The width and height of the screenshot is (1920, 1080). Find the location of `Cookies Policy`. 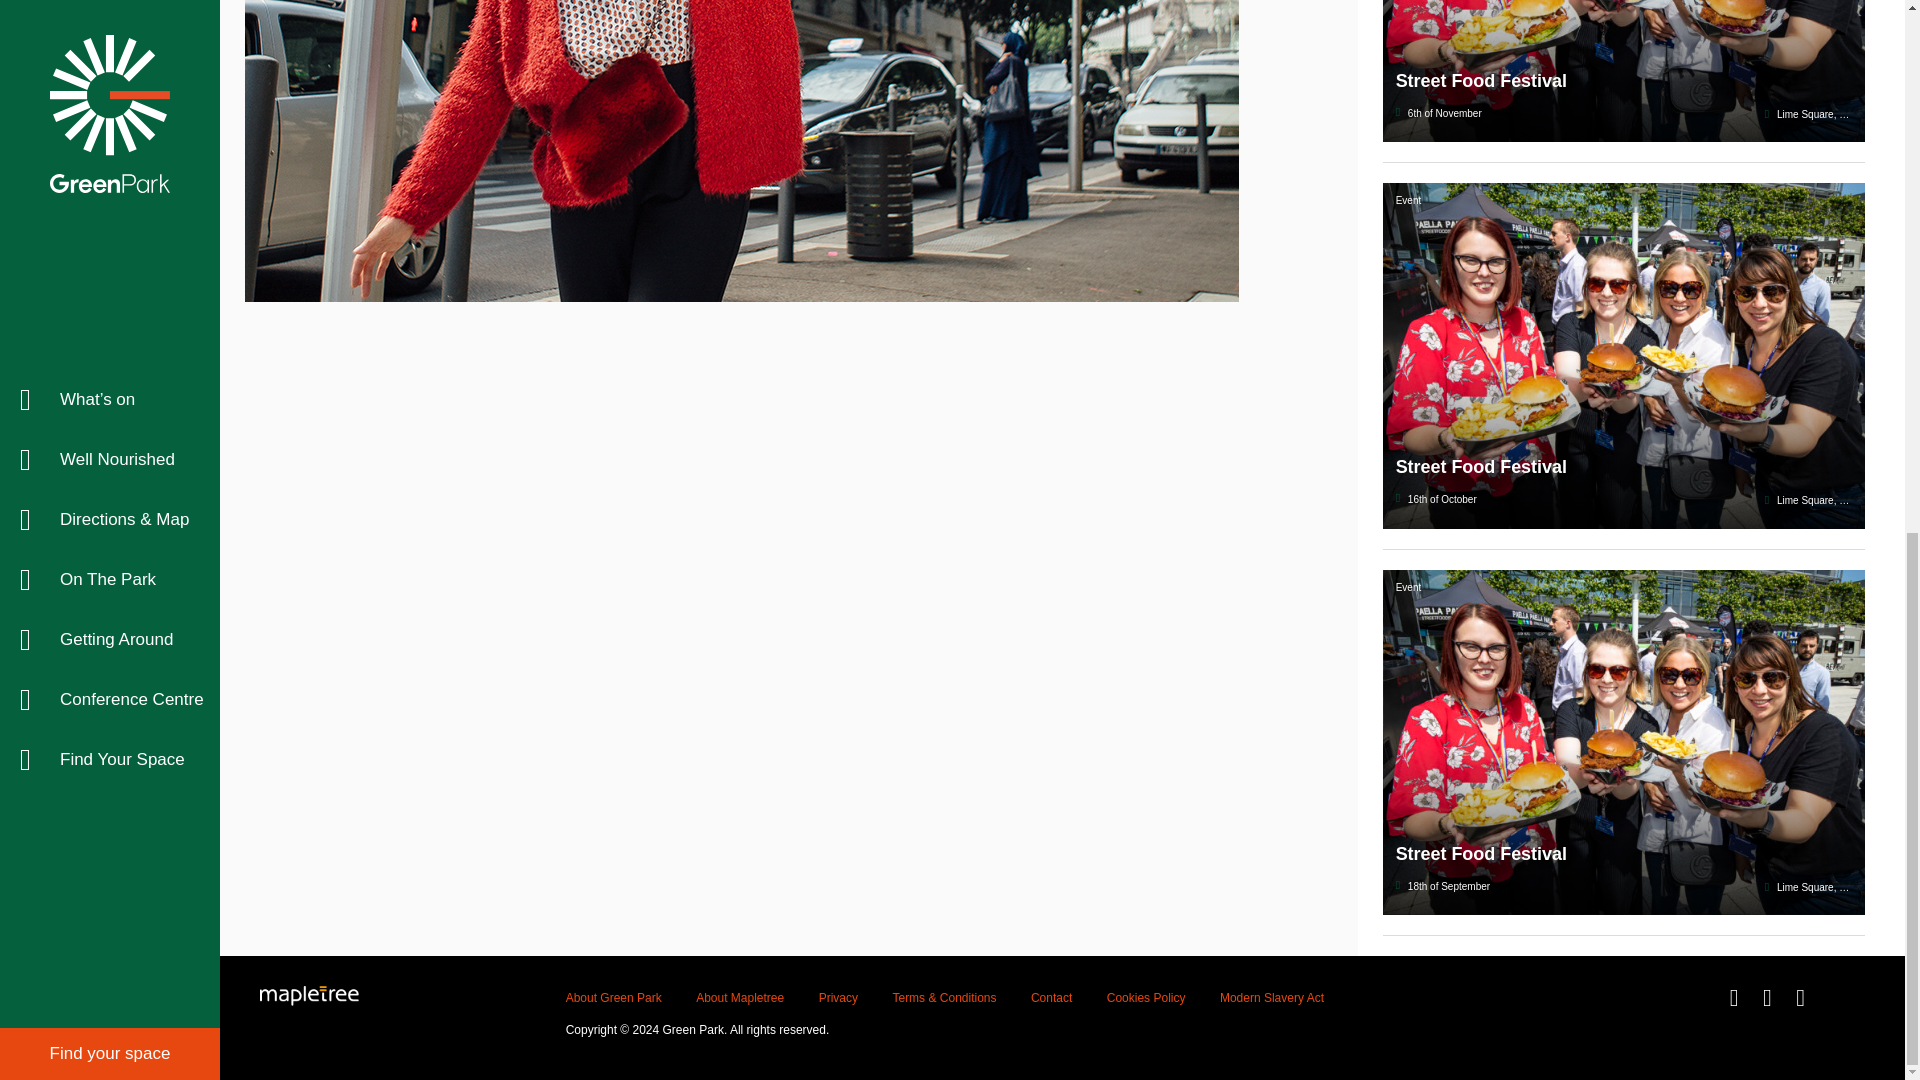

Cookies Policy is located at coordinates (1146, 998).